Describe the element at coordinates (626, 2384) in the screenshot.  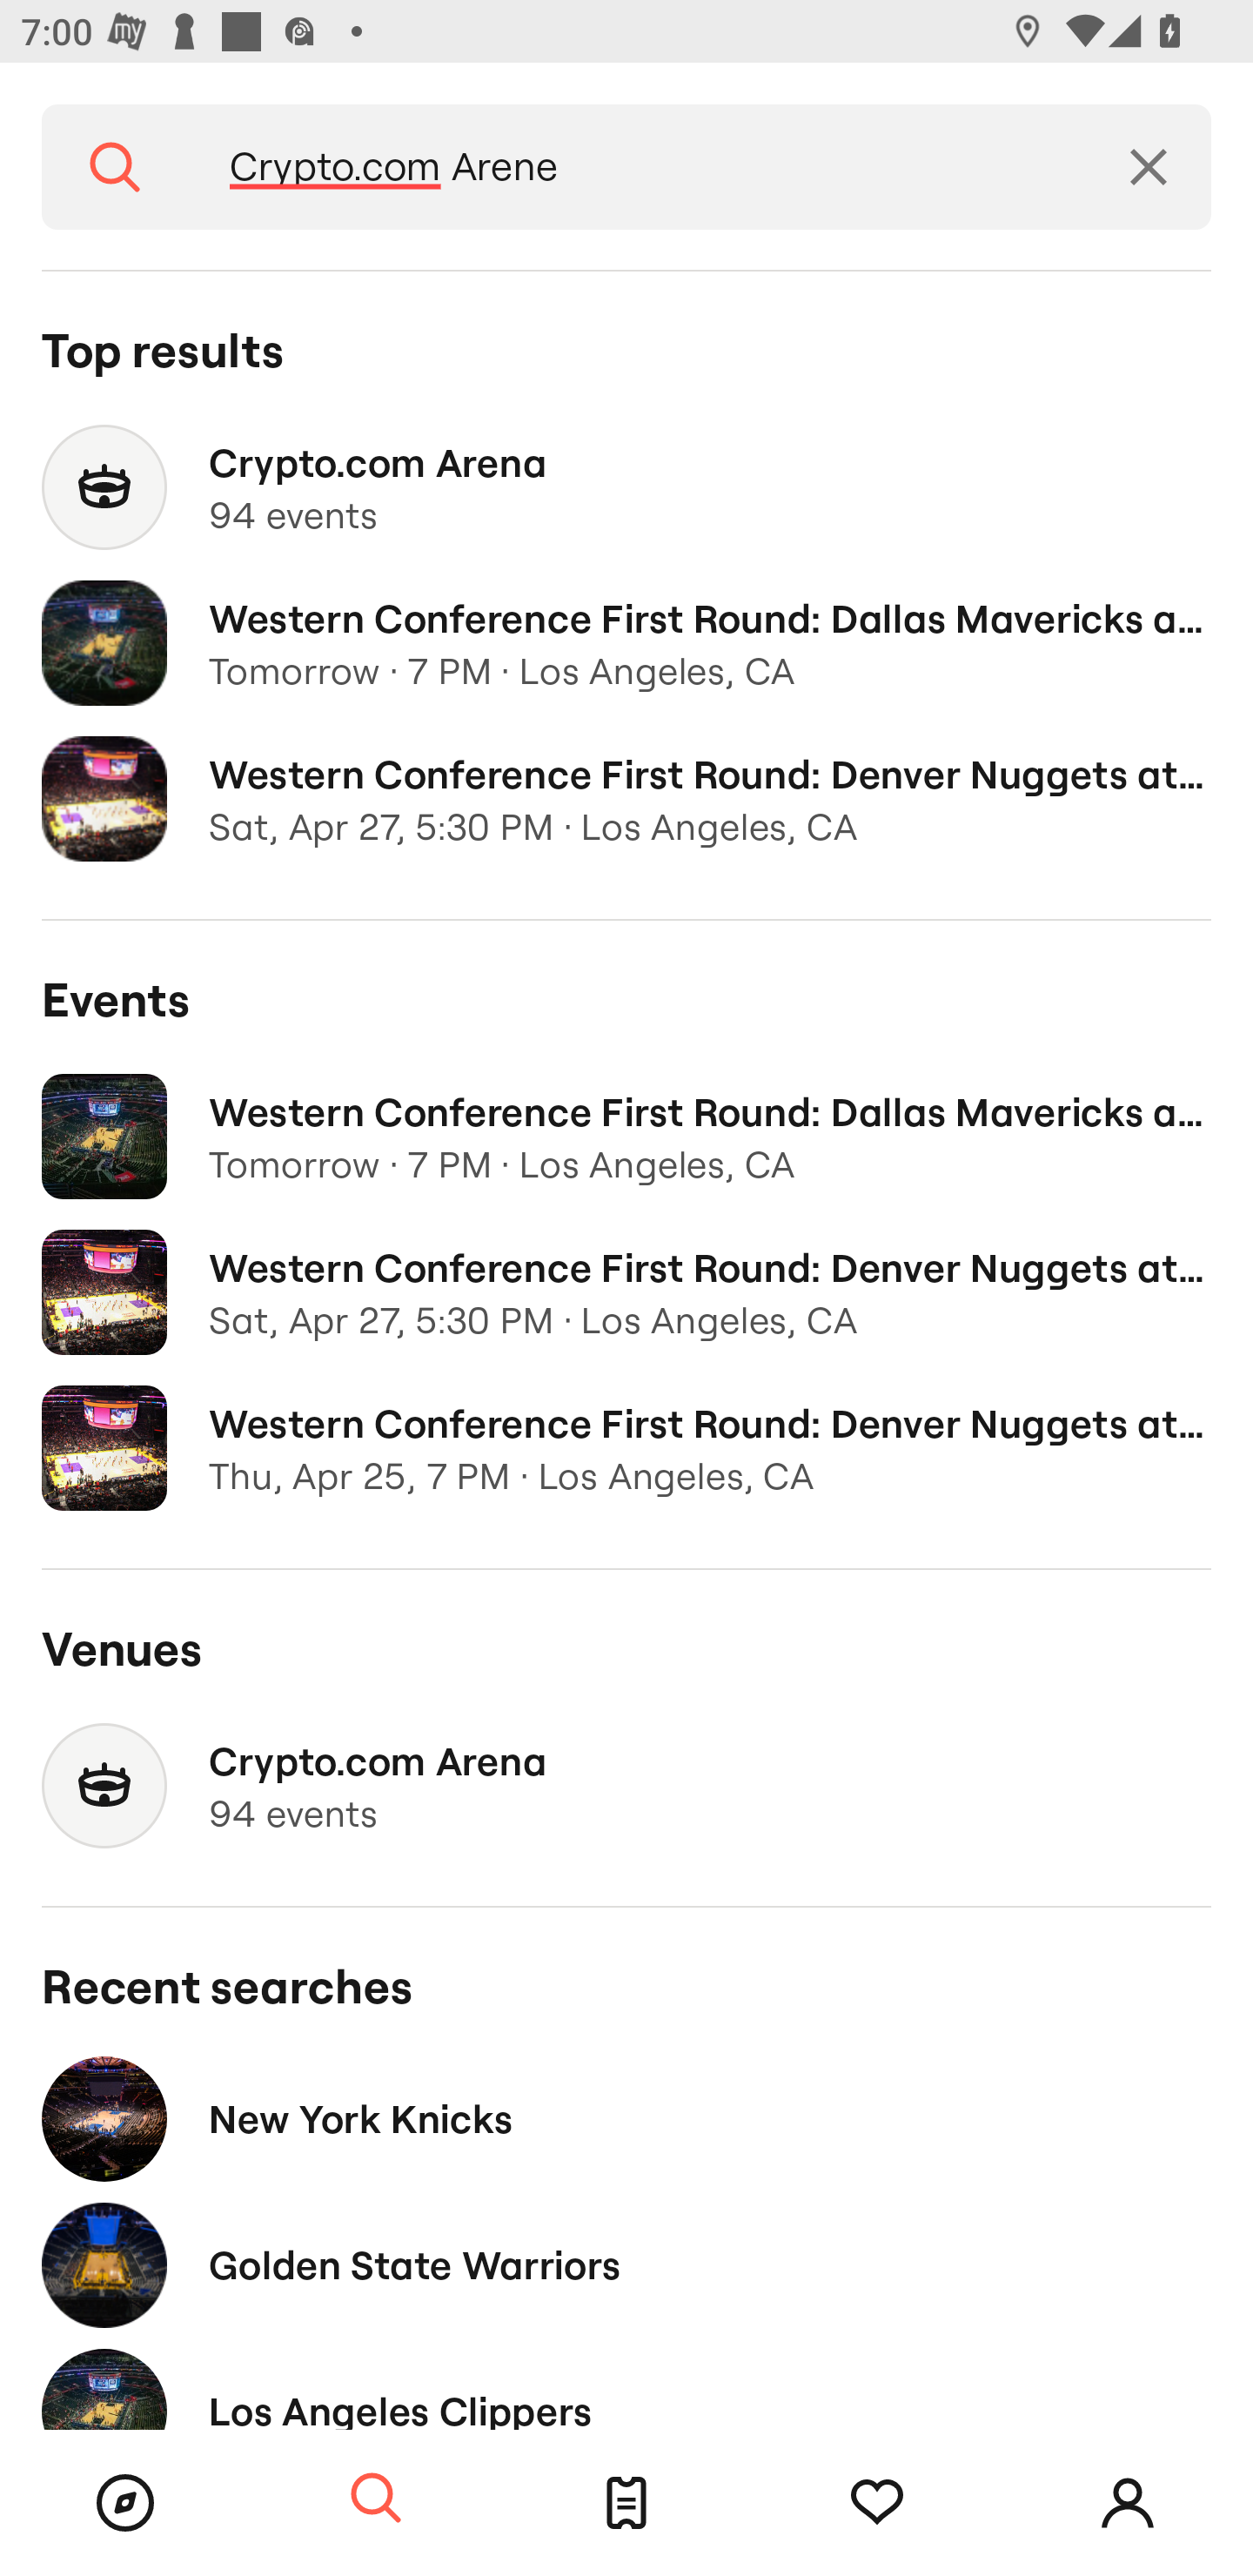
I see `Los Angeles Clippers` at that location.